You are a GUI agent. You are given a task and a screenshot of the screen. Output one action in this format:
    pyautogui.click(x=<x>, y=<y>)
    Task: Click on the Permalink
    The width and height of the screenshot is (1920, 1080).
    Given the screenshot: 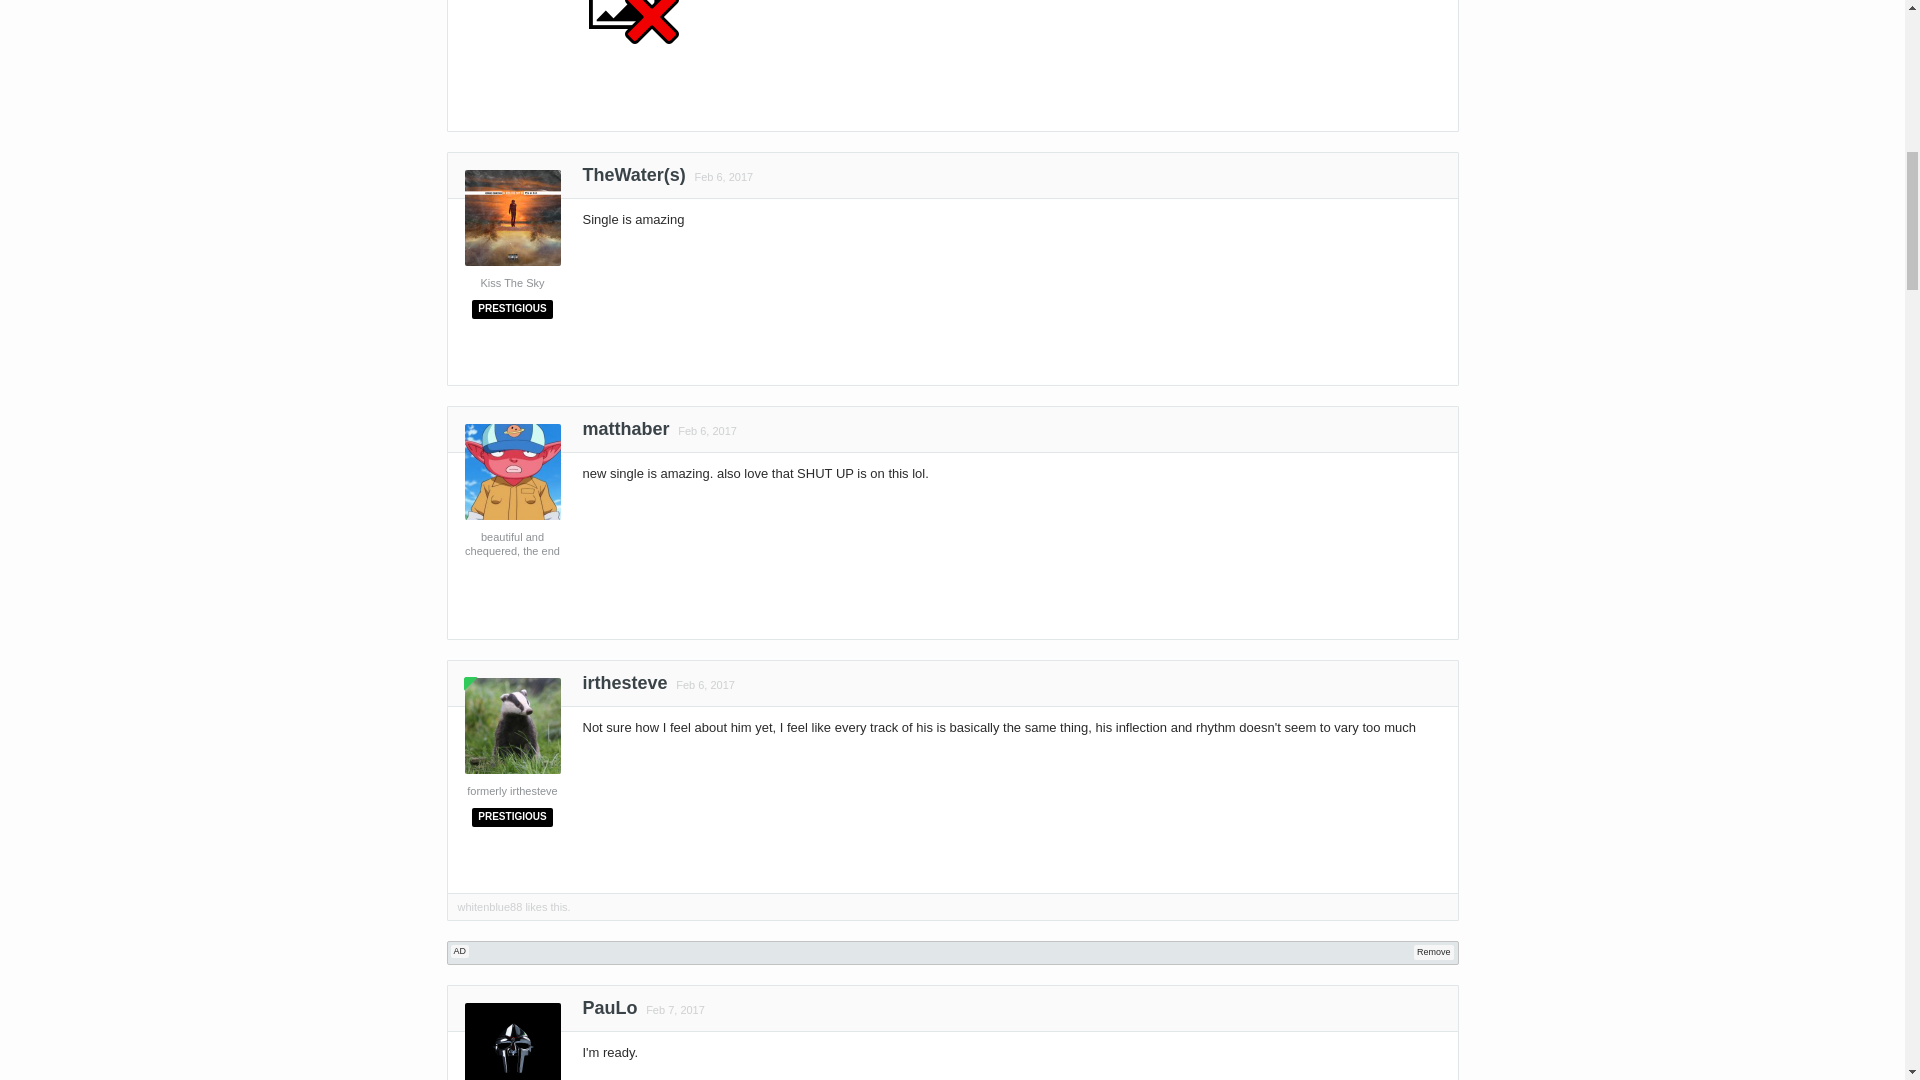 What is the action you would take?
    pyautogui.click(x=702, y=685)
    